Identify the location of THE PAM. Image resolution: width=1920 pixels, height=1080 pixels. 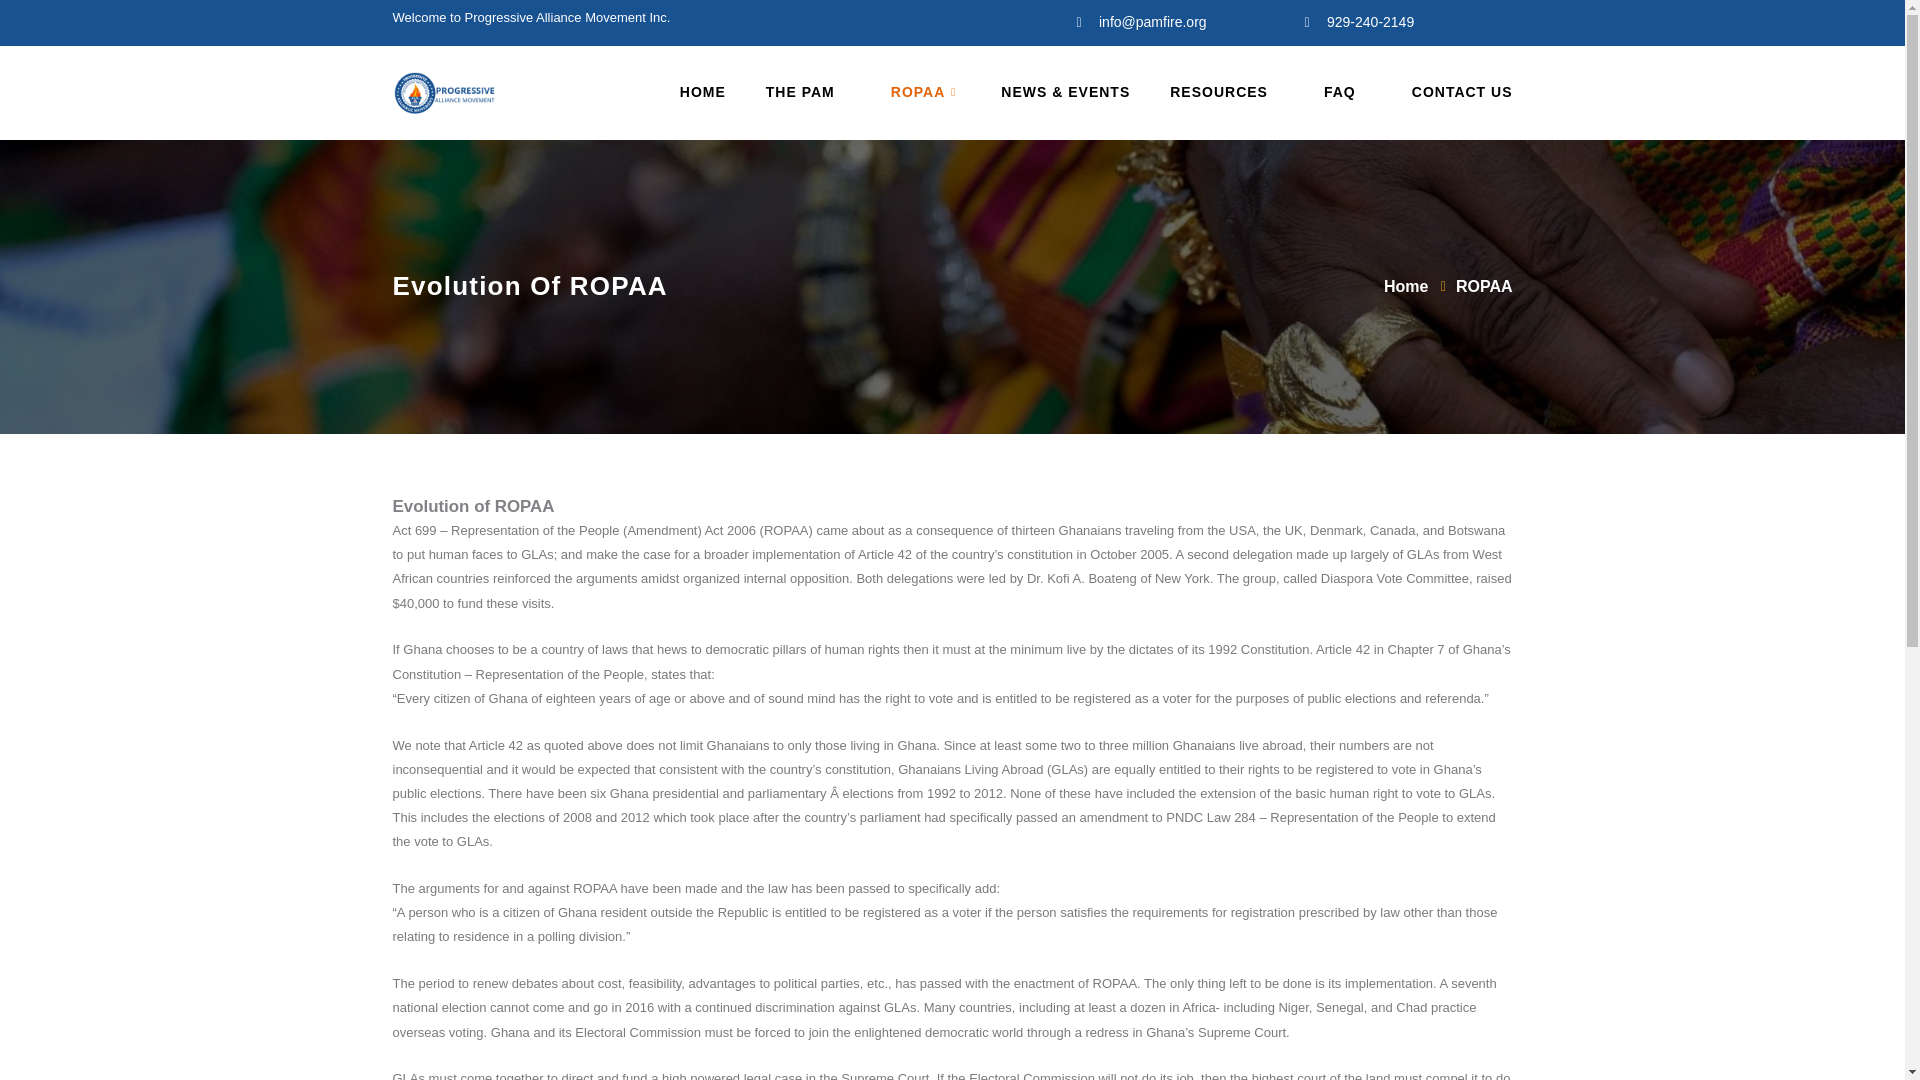
(788, 93).